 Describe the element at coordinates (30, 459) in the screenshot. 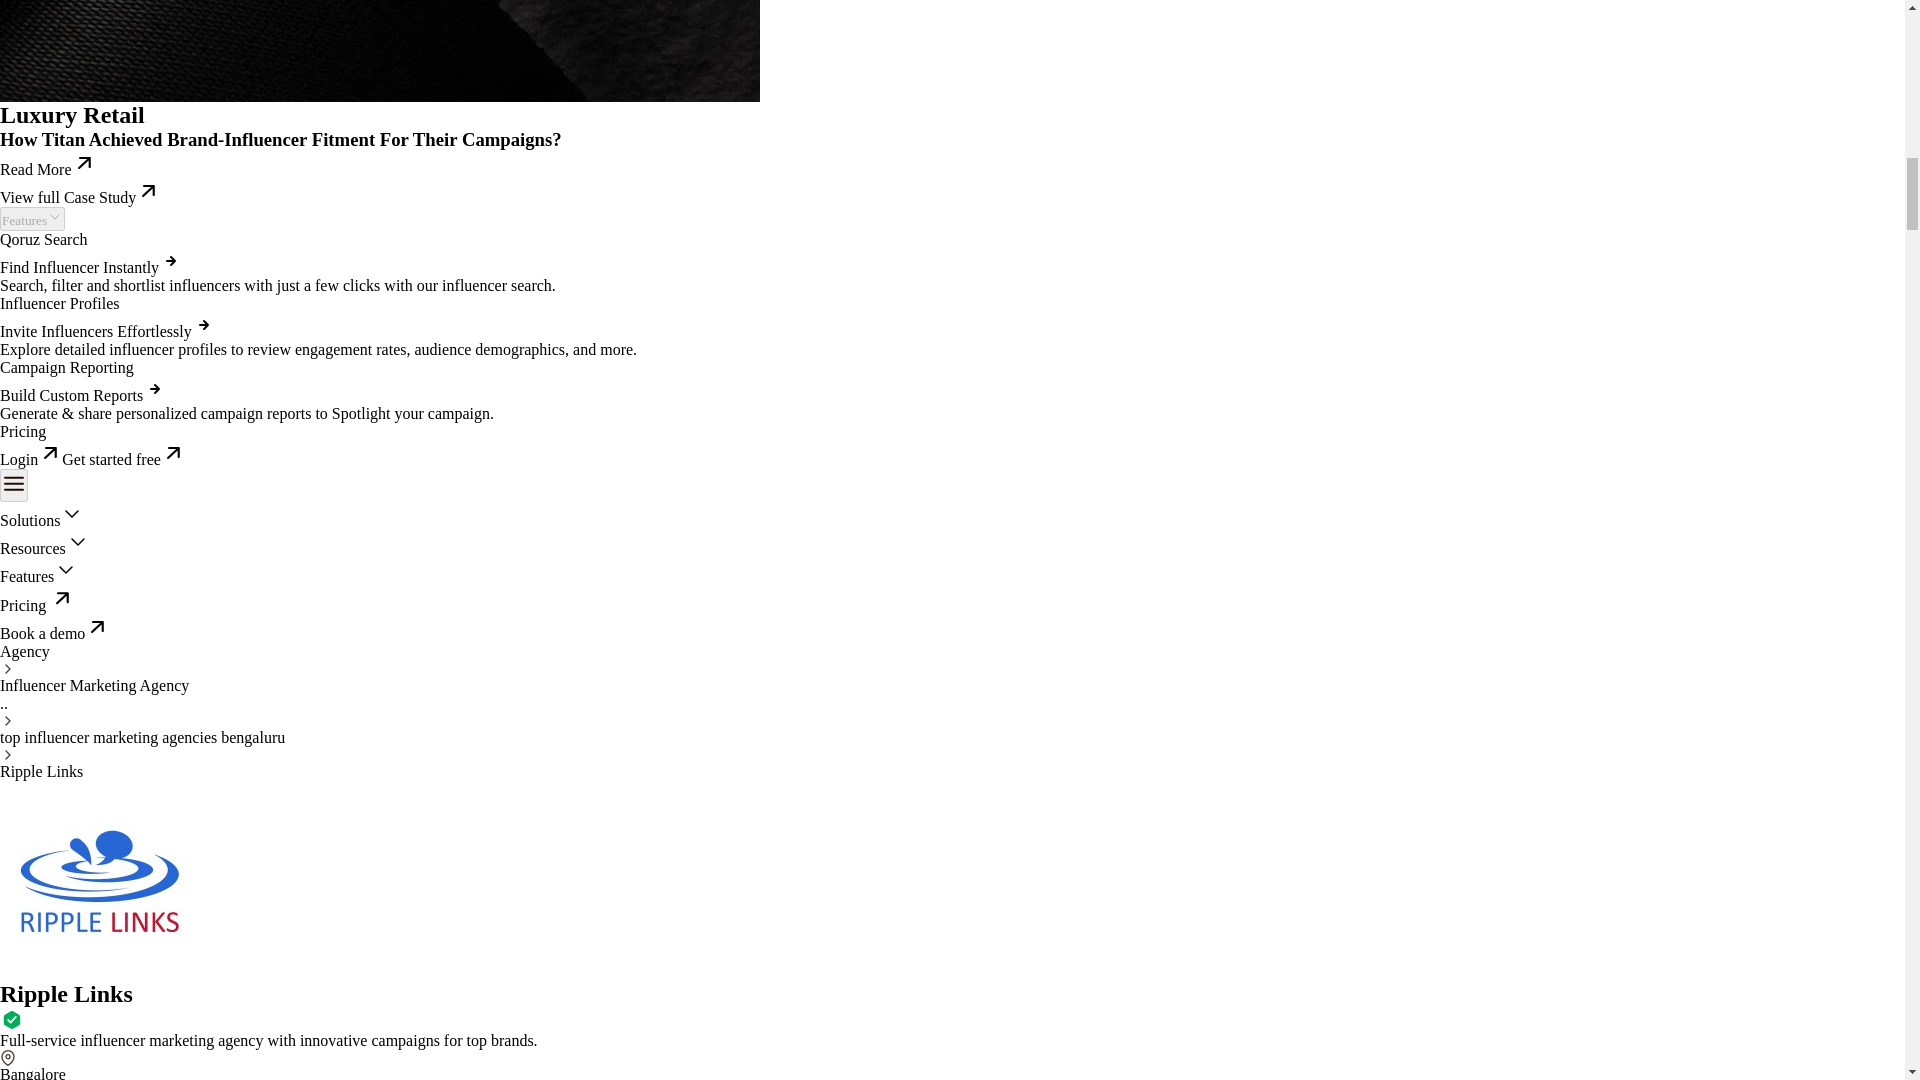

I see `Login` at that location.